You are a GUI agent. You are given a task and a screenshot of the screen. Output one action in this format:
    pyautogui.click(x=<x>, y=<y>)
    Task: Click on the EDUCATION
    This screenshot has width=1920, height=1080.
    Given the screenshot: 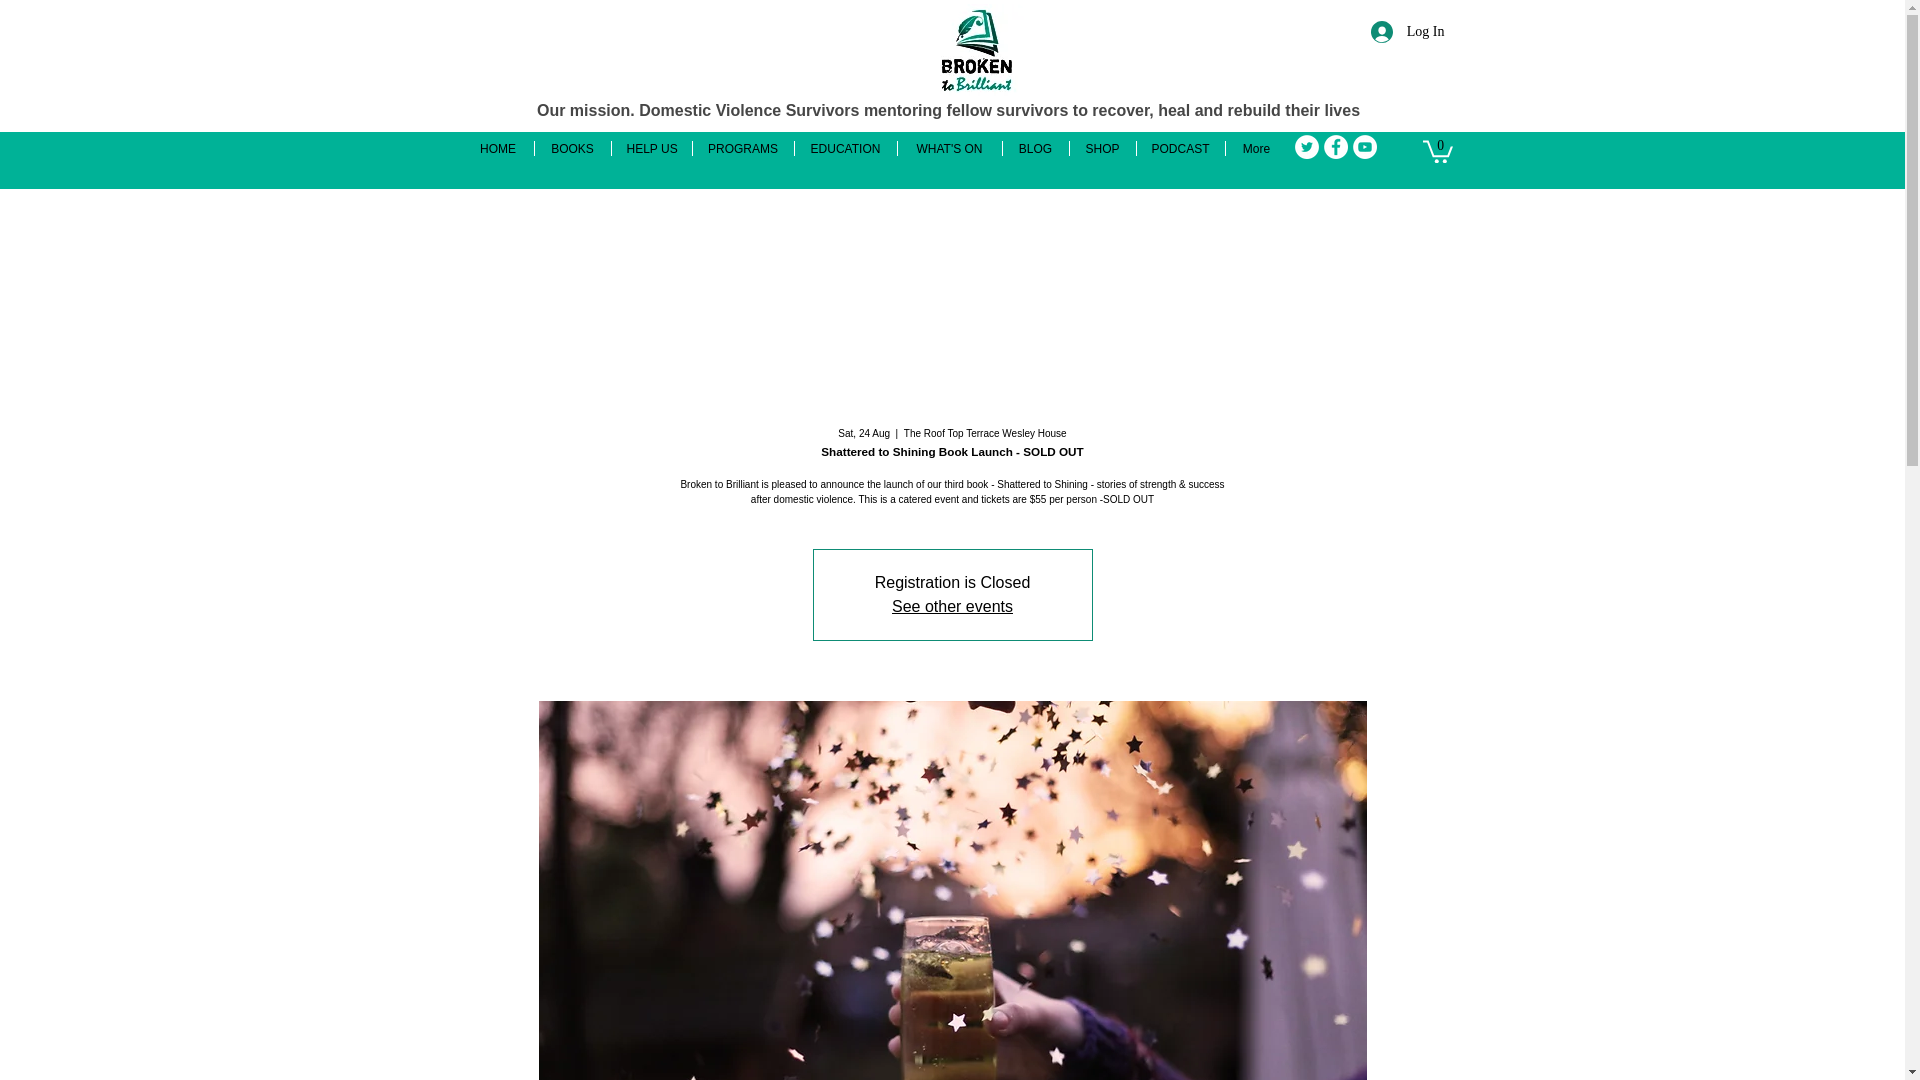 What is the action you would take?
    pyautogui.click(x=845, y=148)
    